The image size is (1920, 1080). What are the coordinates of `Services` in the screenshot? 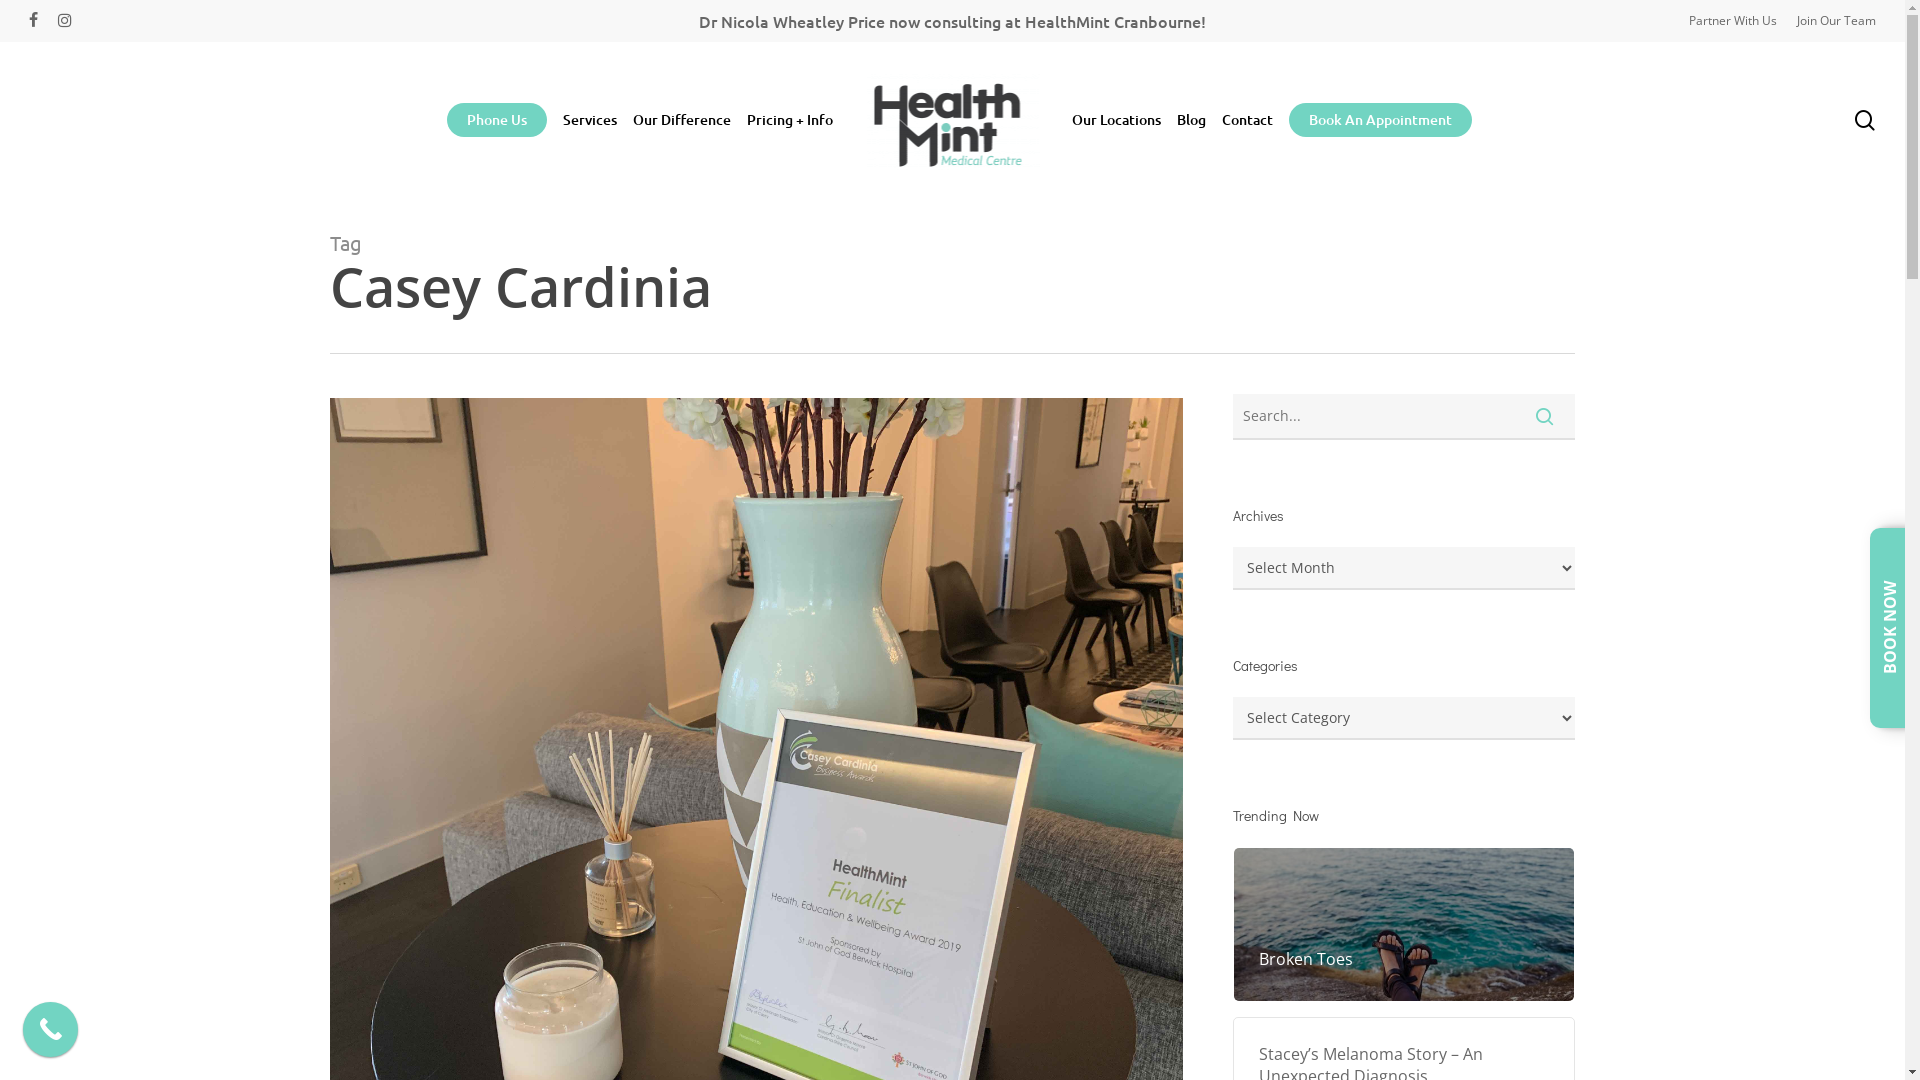 It's located at (589, 120).